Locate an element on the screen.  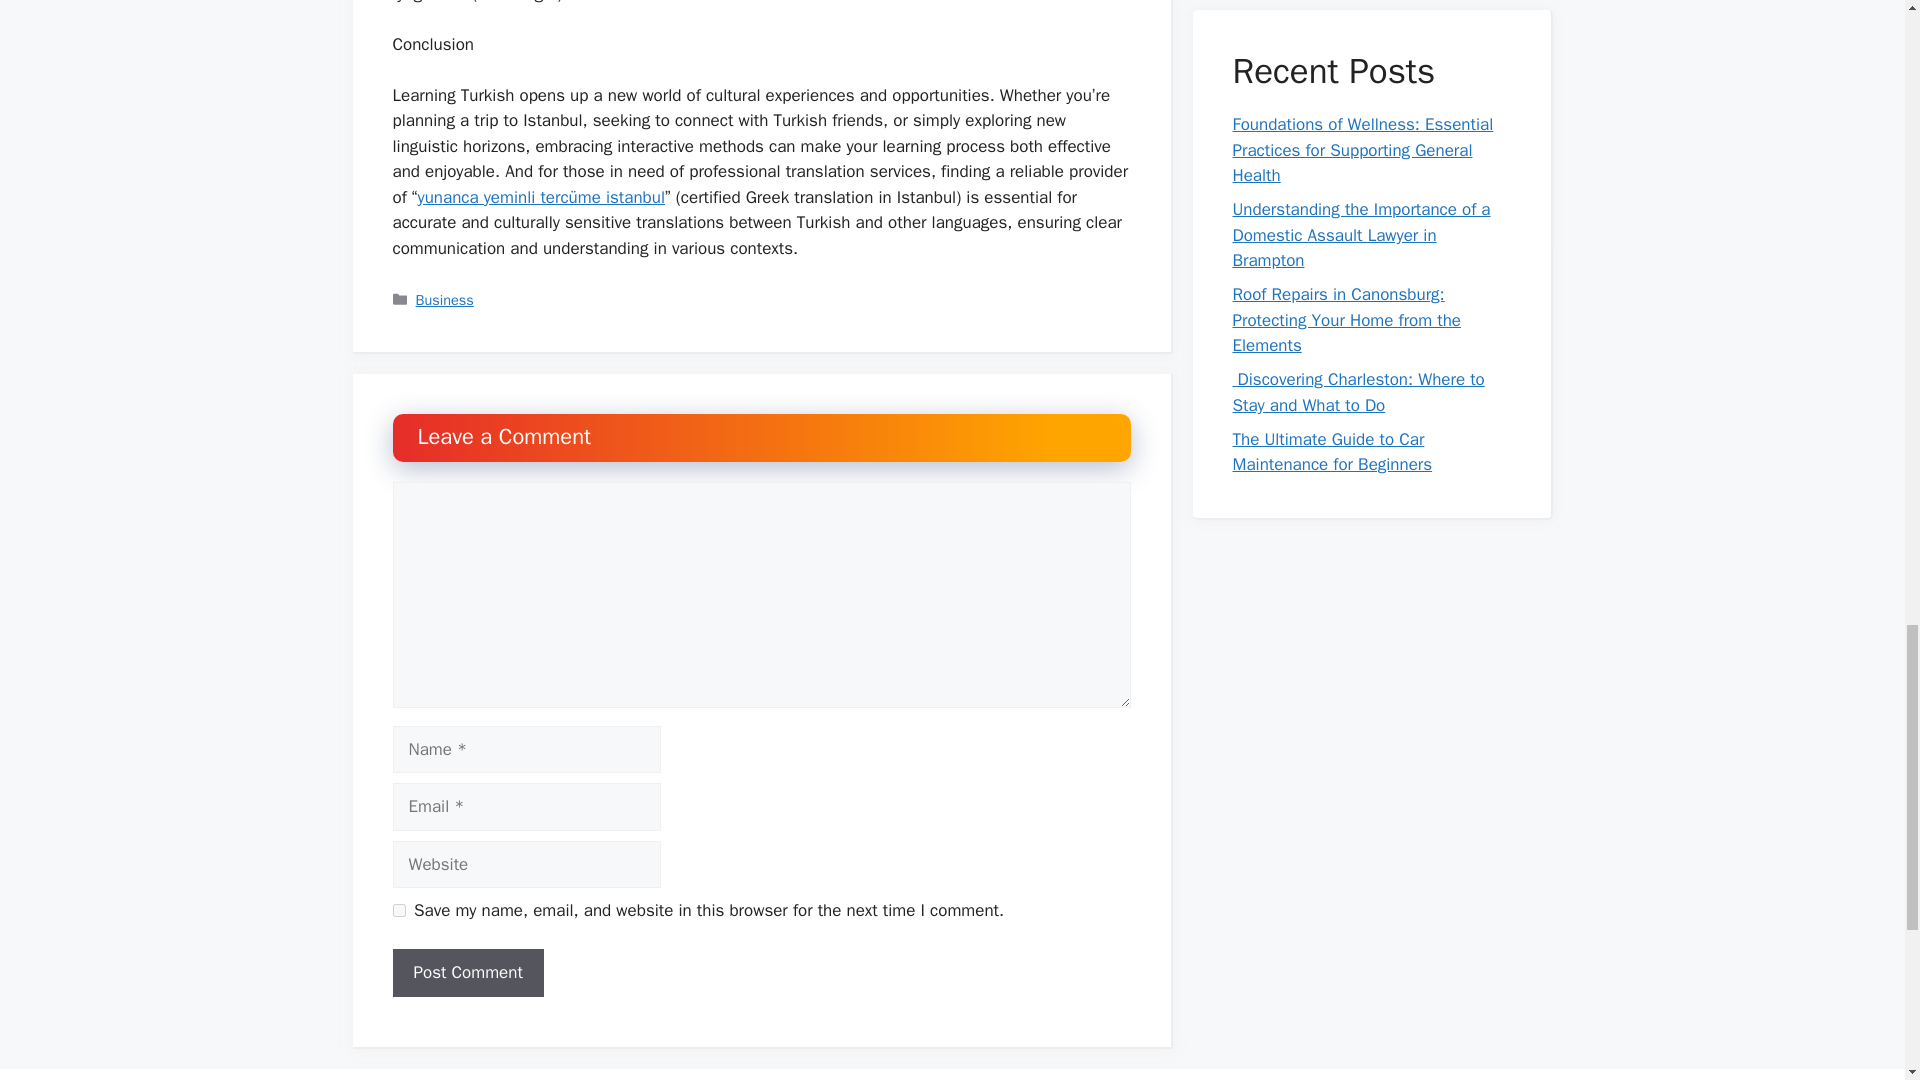
Business is located at coordinates (445, 299).